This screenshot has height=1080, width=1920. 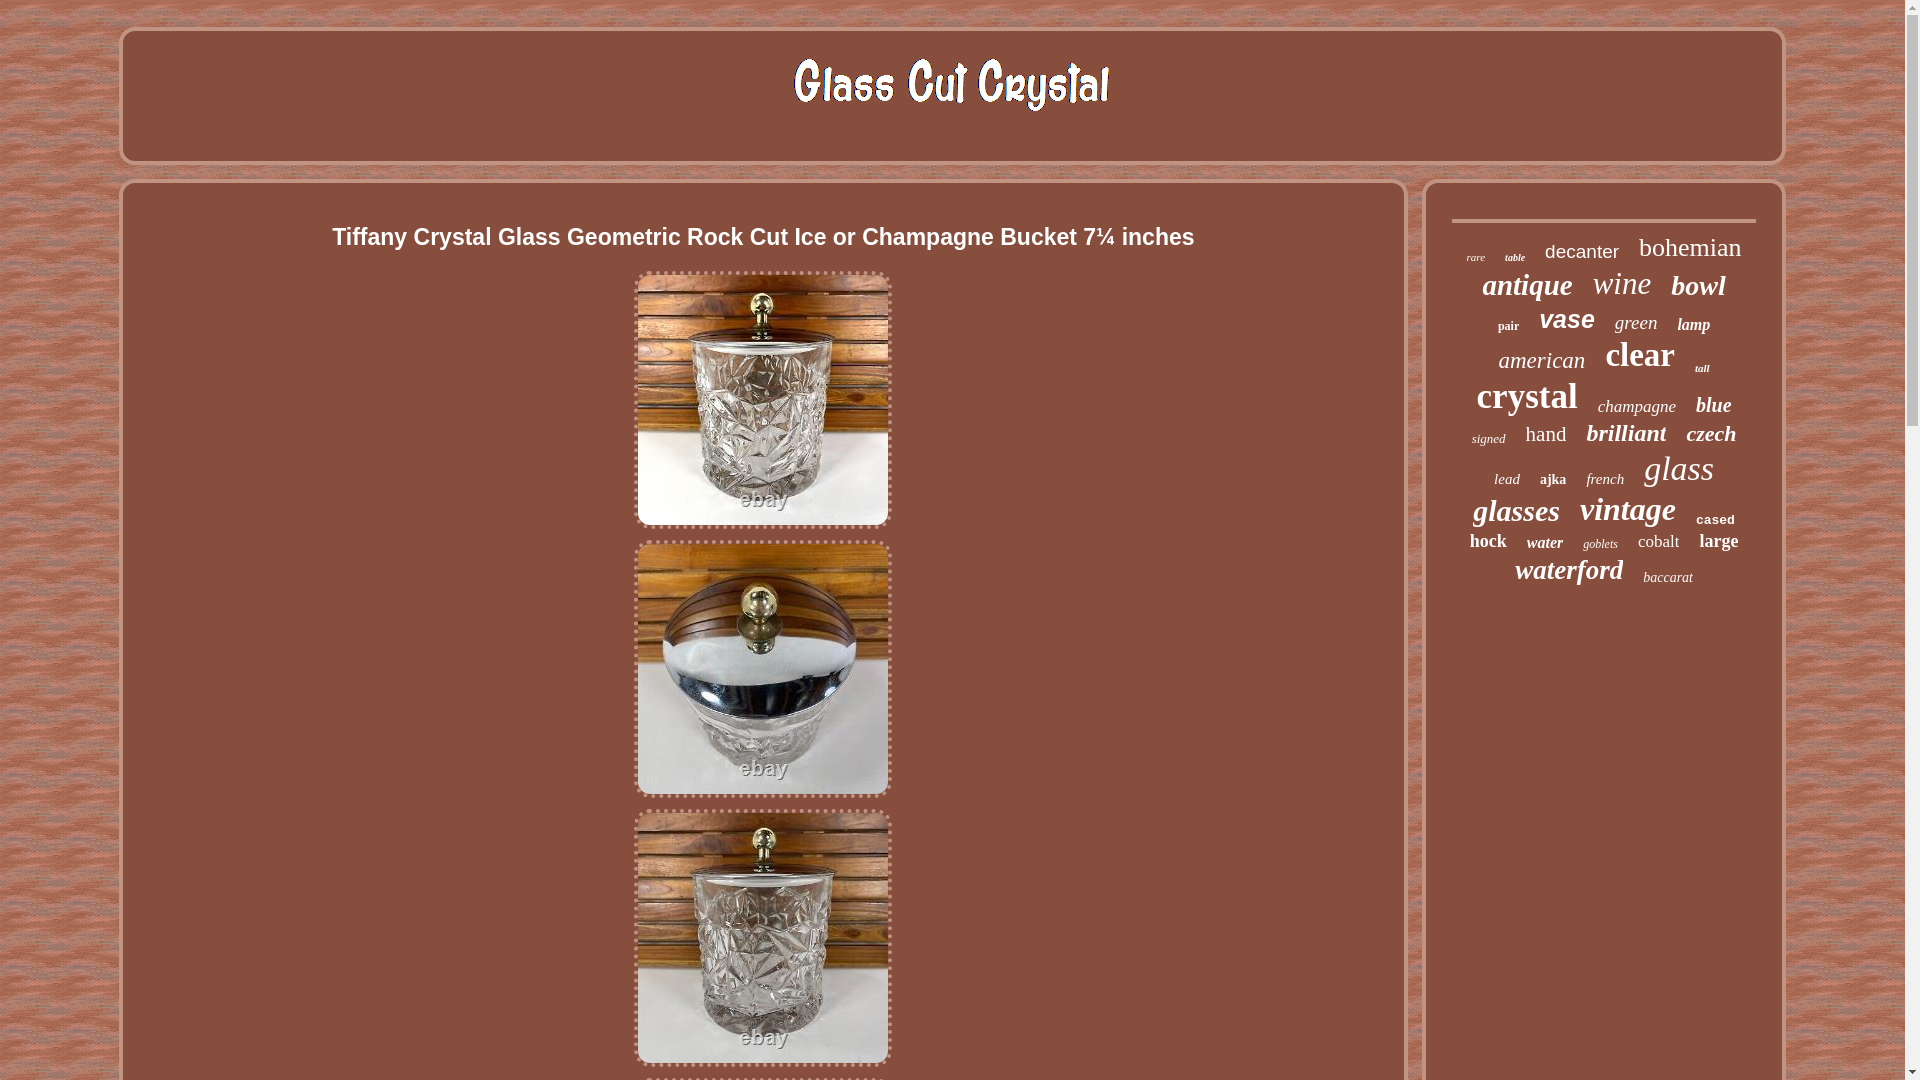 What do you see at coordinates (1476, 256) in the screenshot?
I see `rare` at bounding box center [1476, 256].